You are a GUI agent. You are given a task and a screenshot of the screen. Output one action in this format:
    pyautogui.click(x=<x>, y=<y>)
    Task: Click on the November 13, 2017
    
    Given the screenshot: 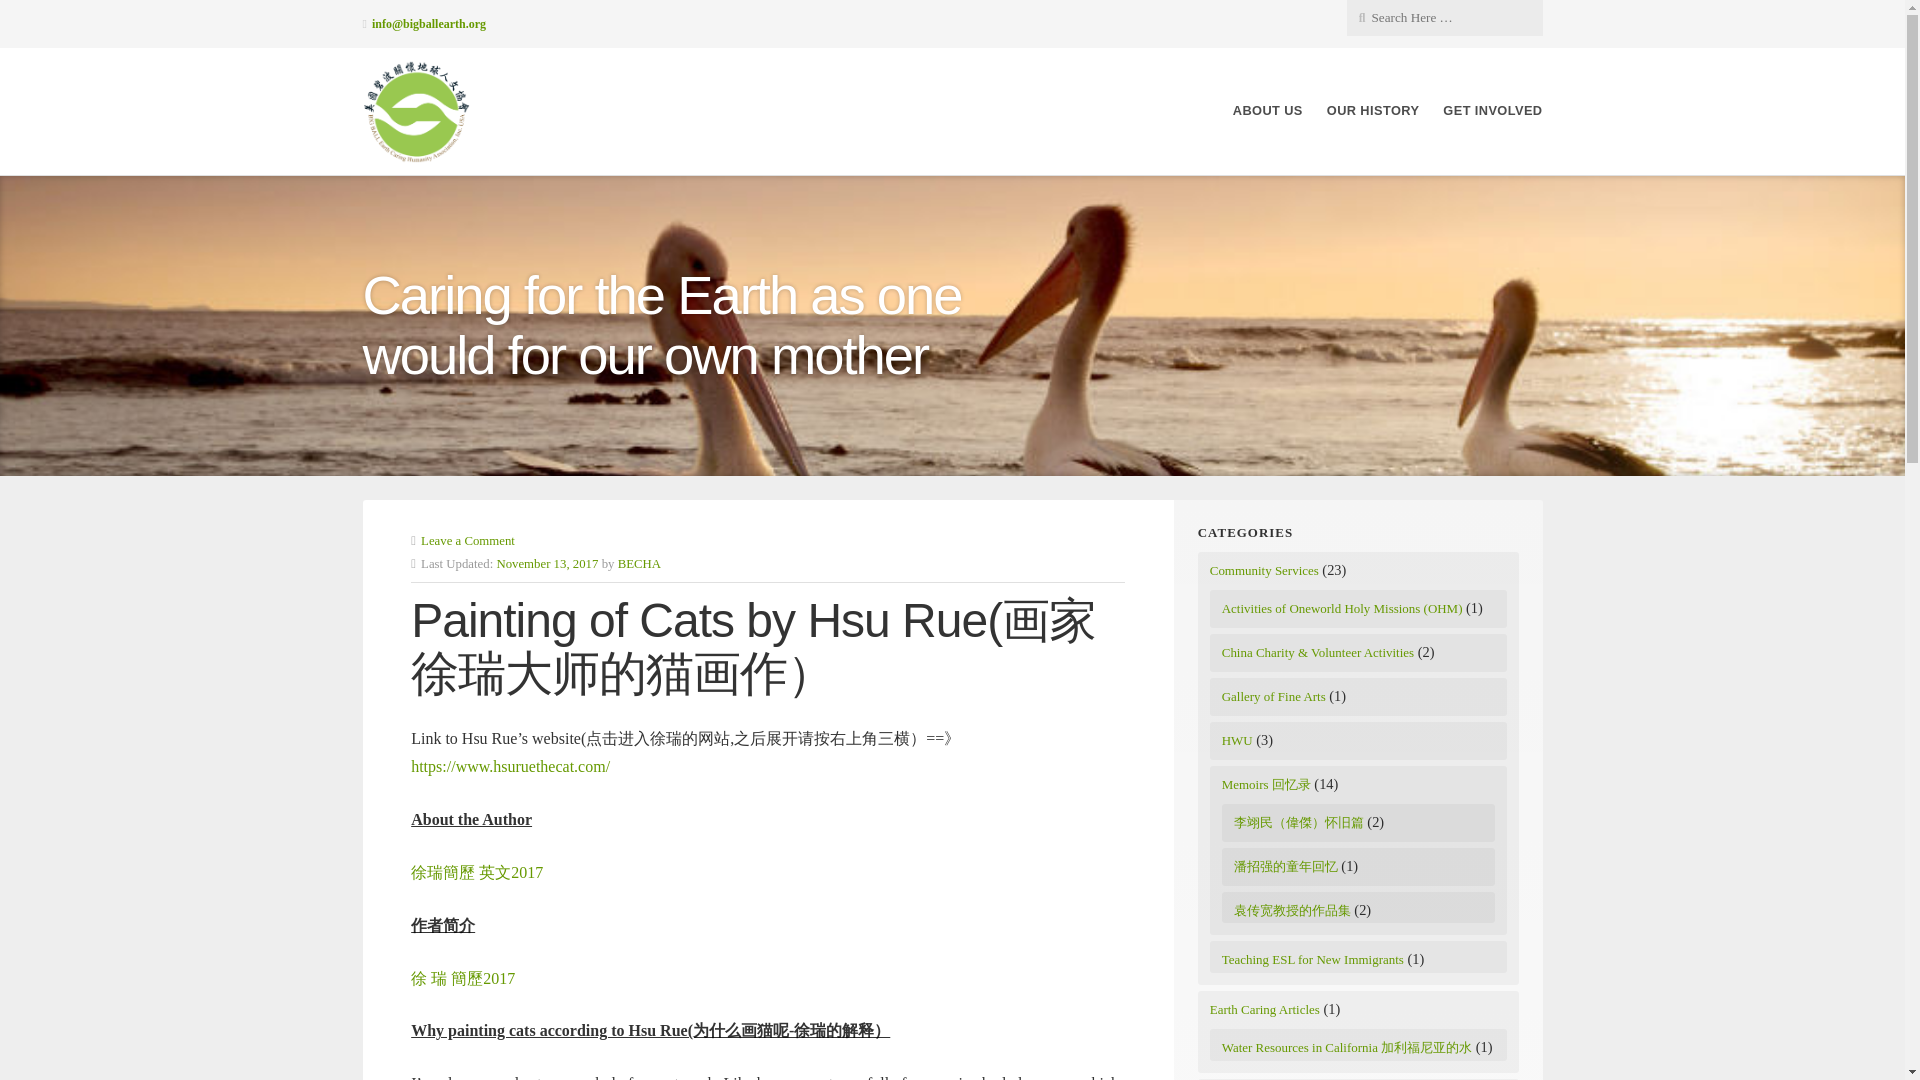 What is the action you would take?
    pyautogui.click(x=546, y=564)
    